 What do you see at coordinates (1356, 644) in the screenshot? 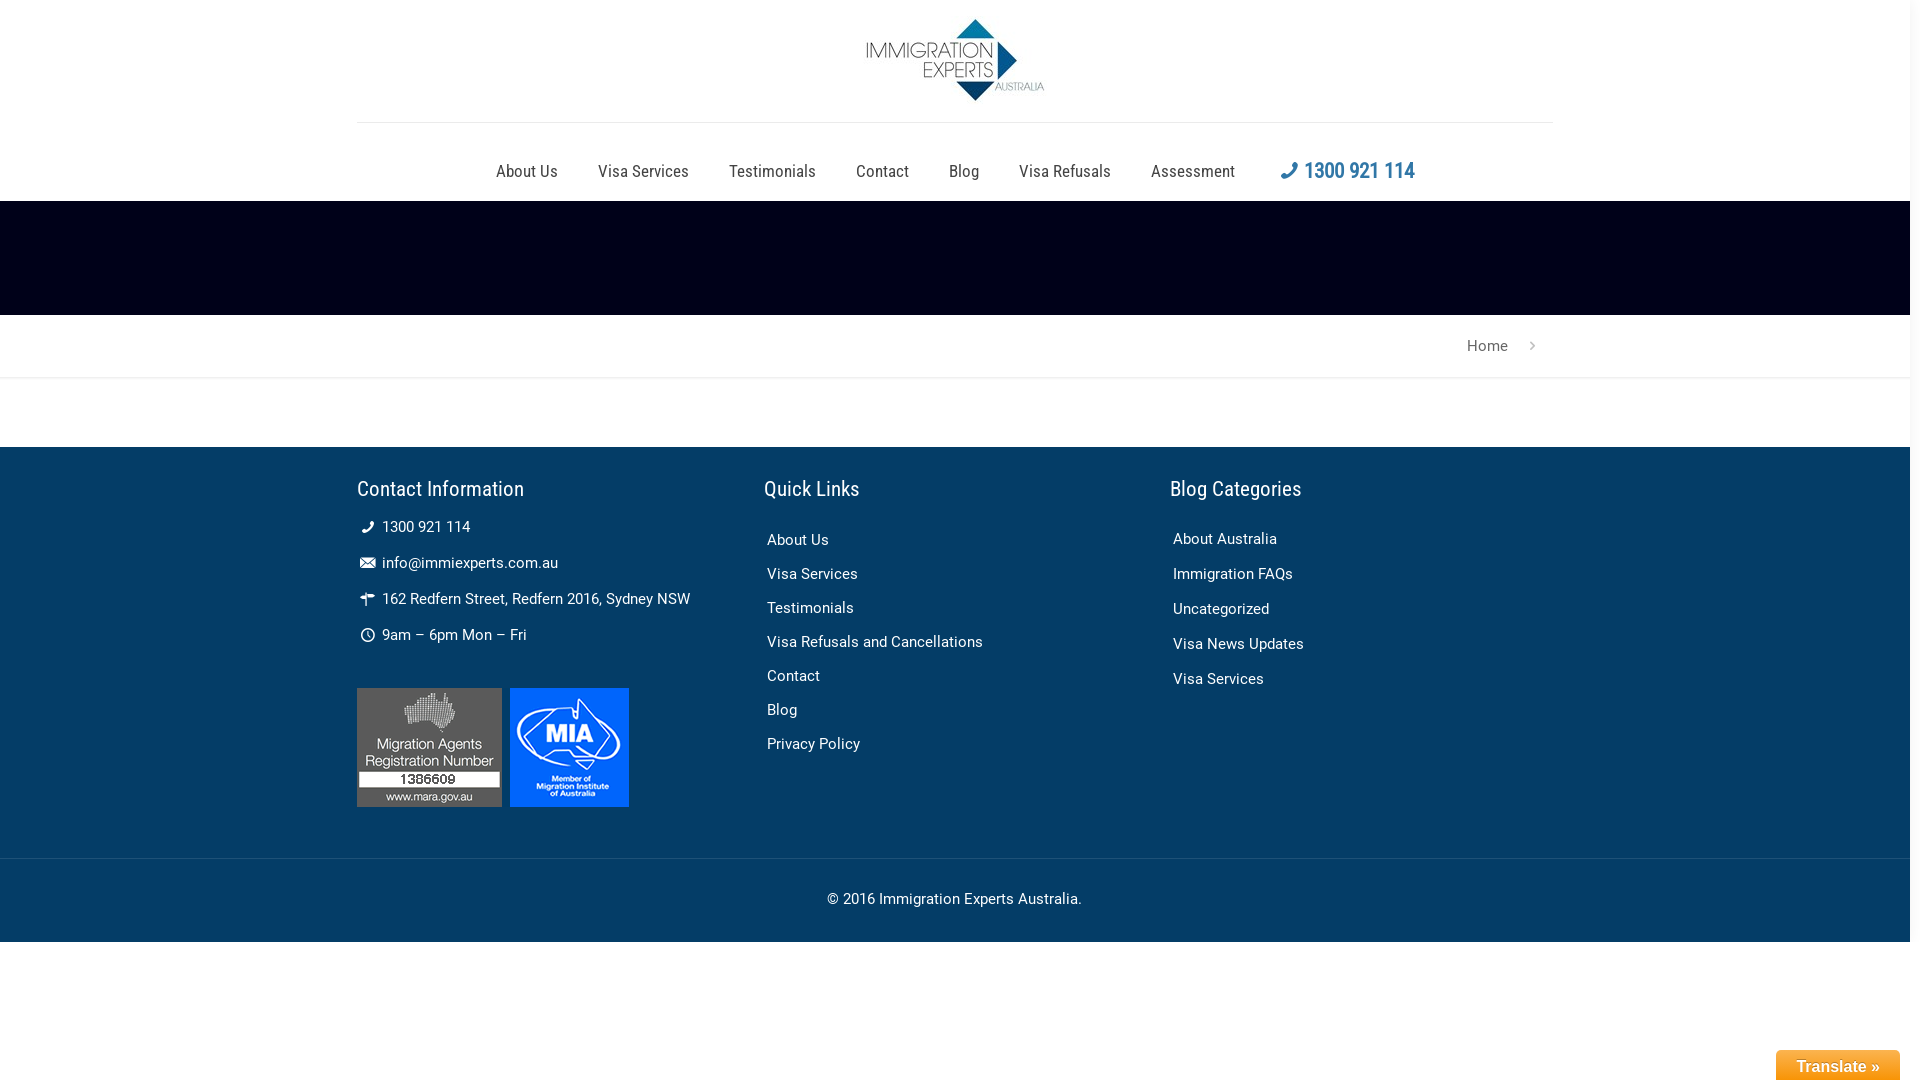
I see `Visa News Updates` at bounding box center [1356, 644].